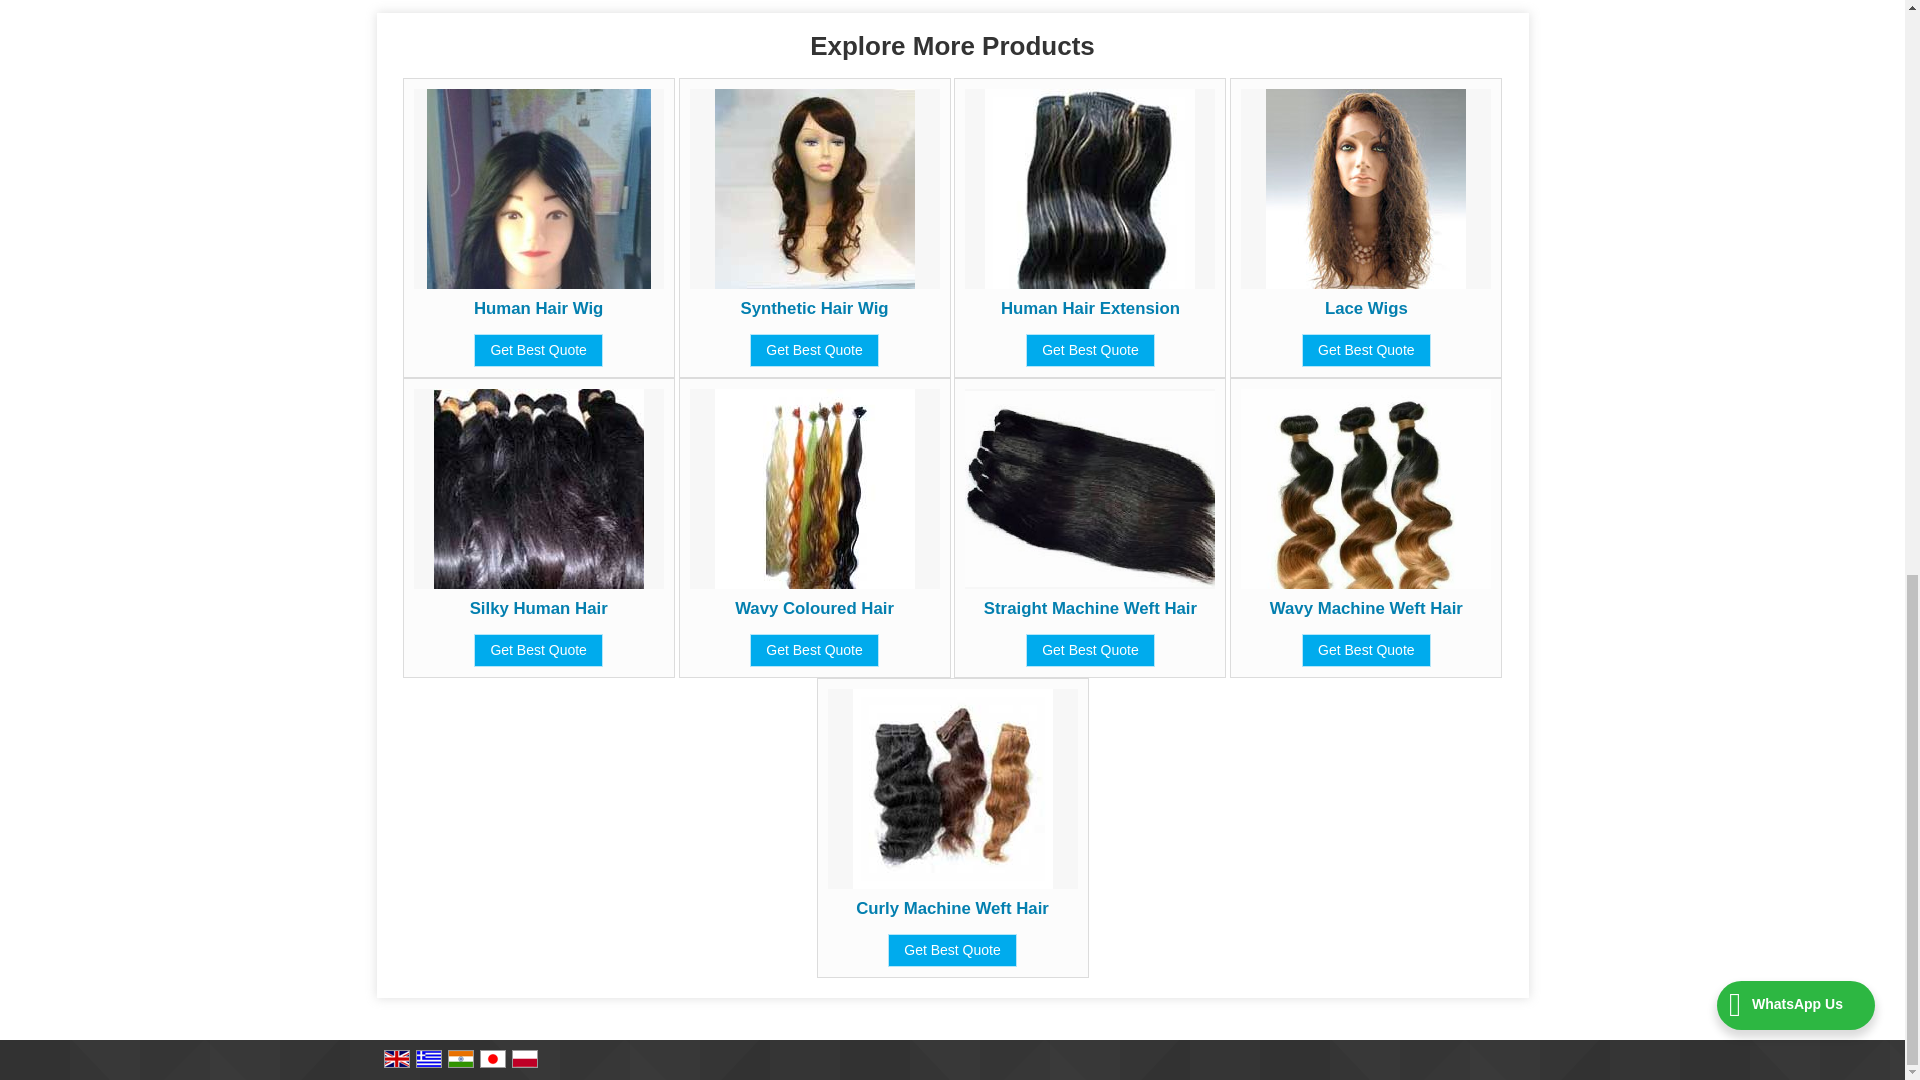 The width and height of the screenshot is (1920, 1080). What do you see at coordinates (1090, 350) in the screenshot?
I see `Get Best Quote` at bounding box center [1090, 350].